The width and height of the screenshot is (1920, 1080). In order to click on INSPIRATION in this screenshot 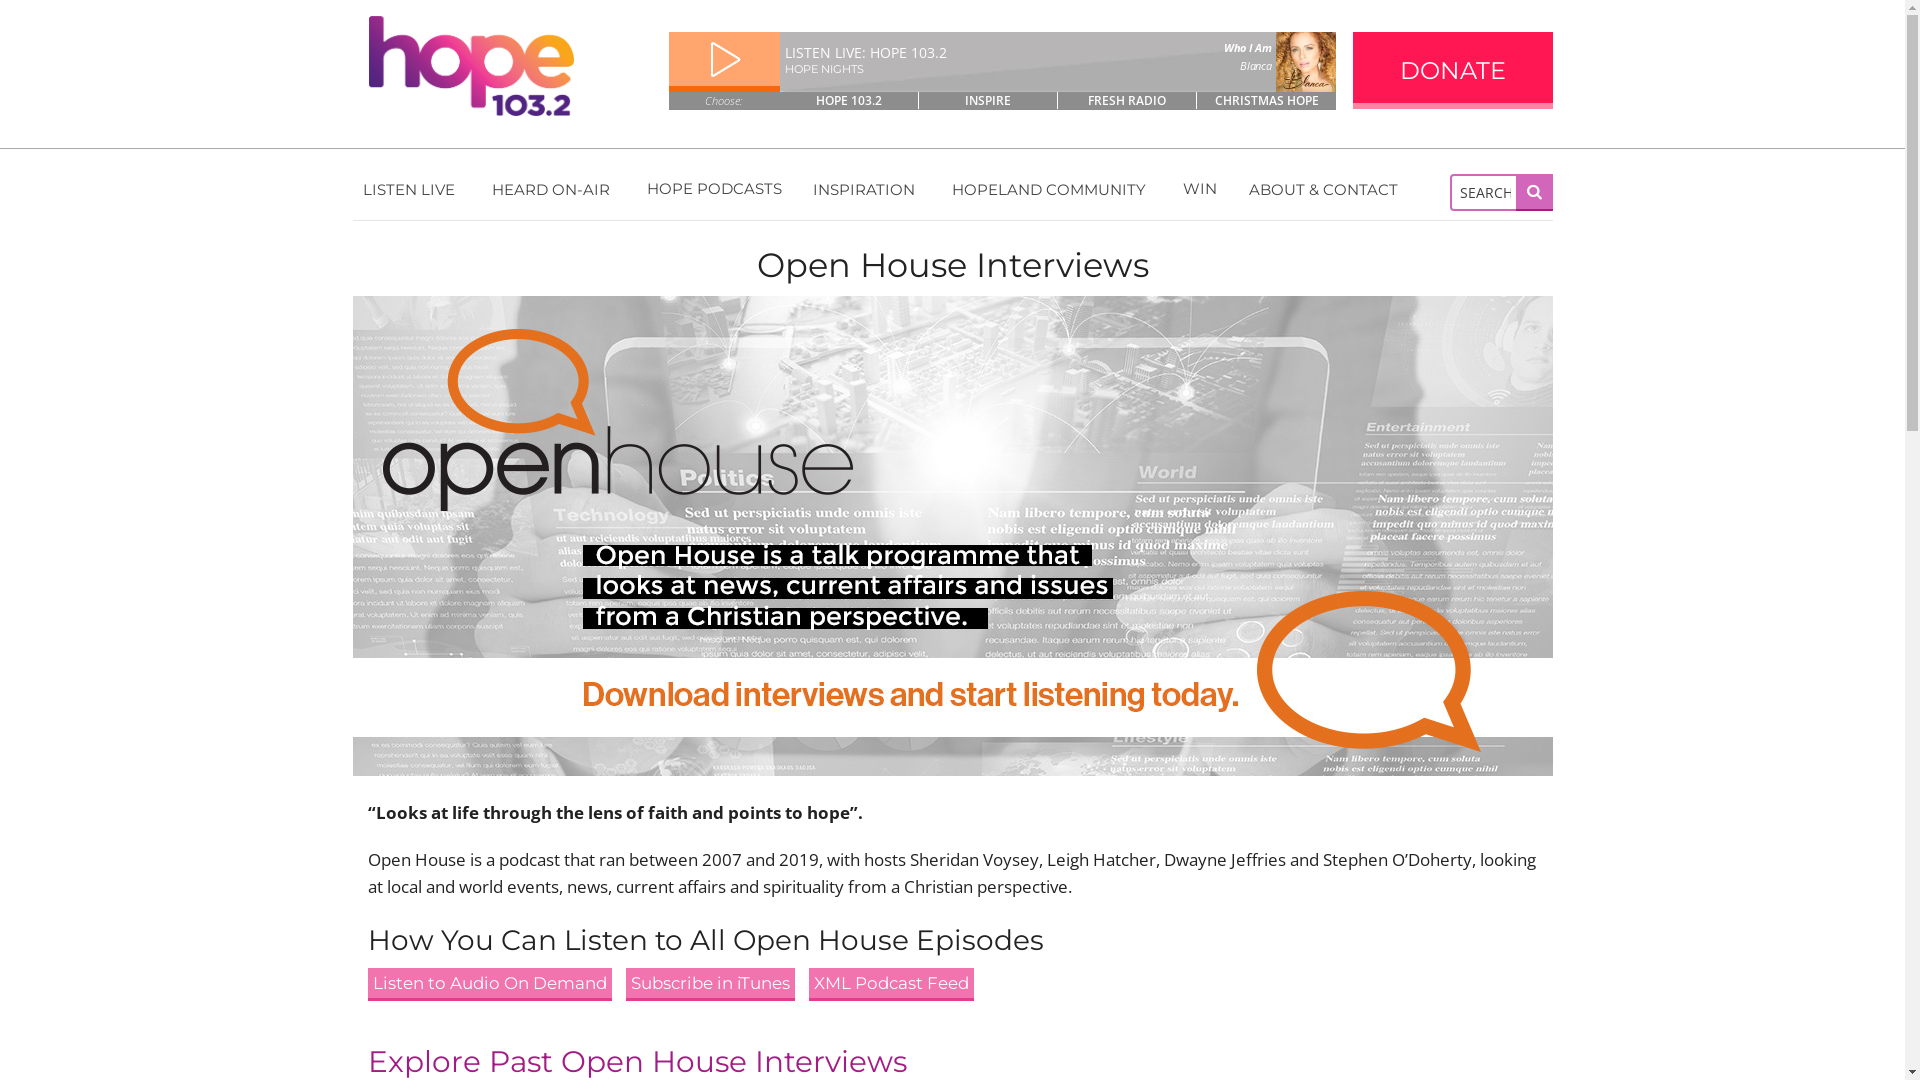, I will do `click(867, 189)`.